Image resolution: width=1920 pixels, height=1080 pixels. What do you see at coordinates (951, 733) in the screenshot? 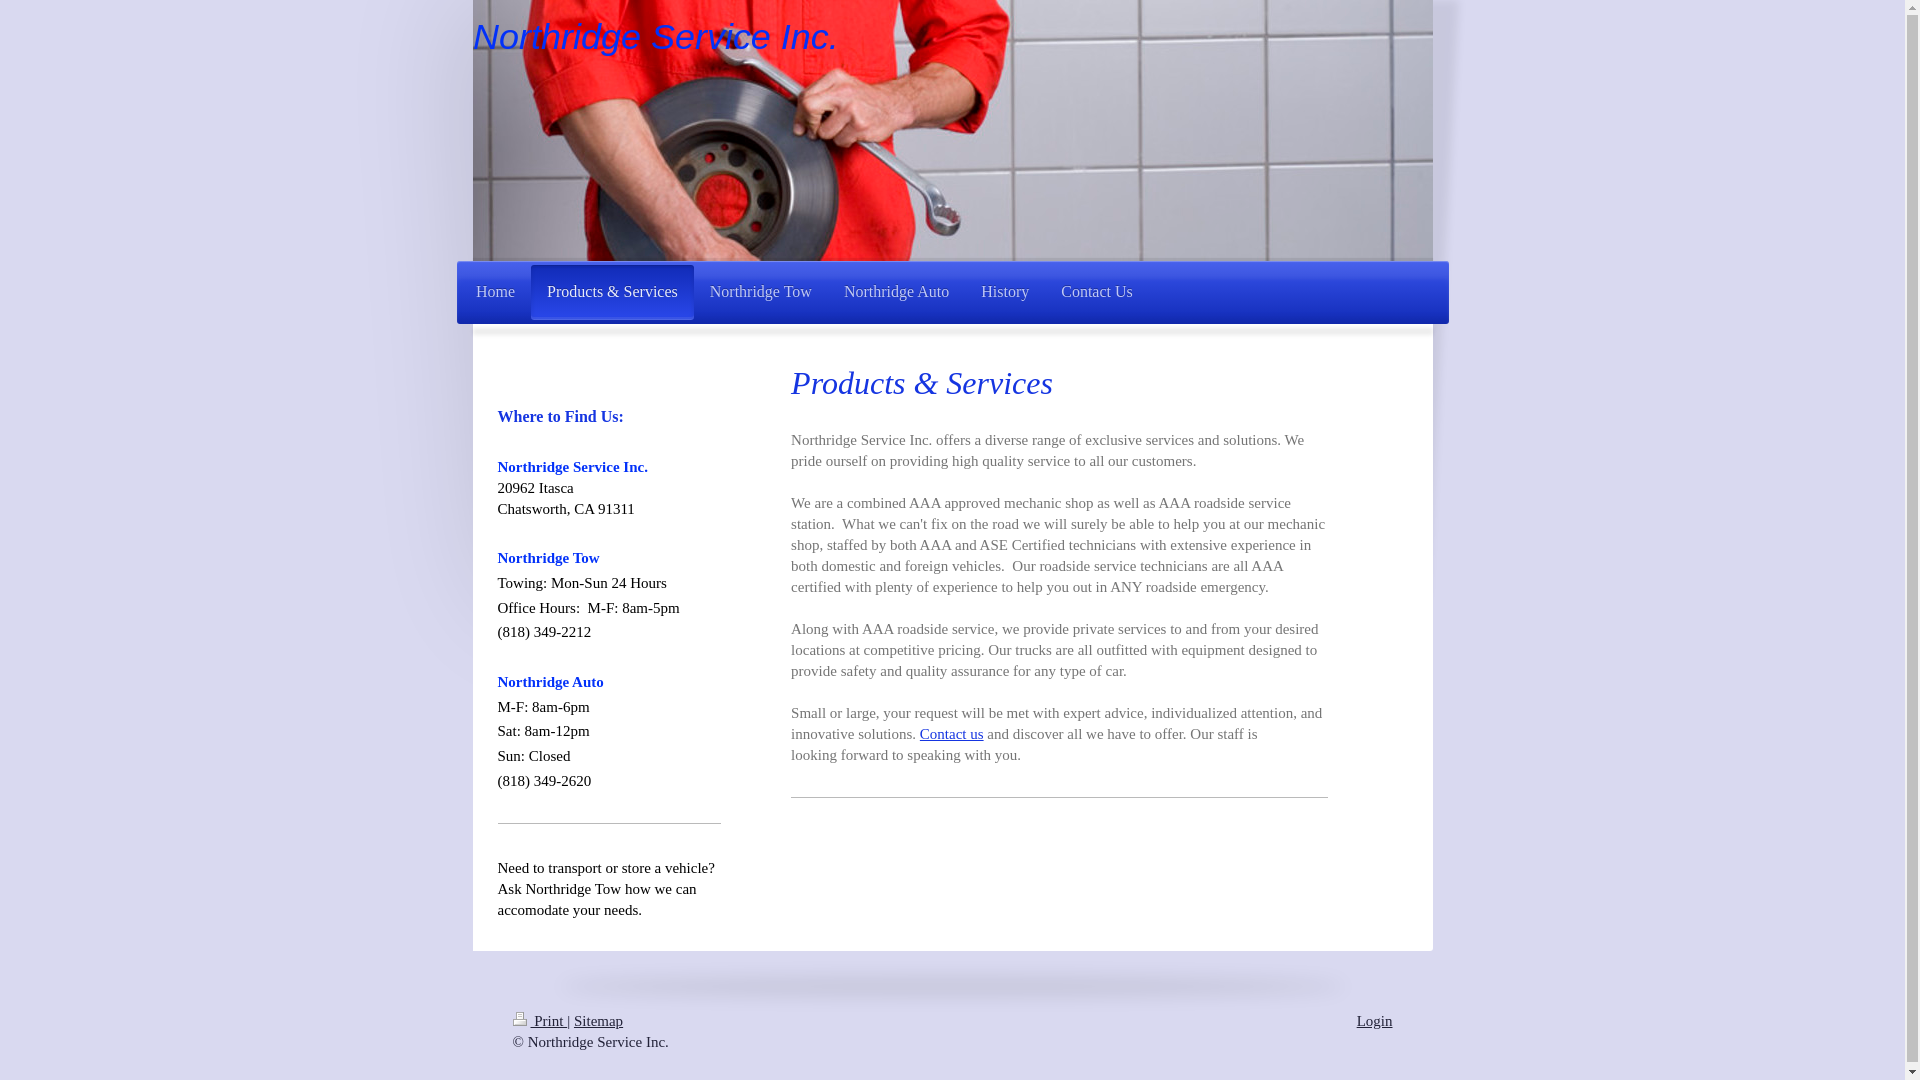
I see `Contact us` at bounding box center [951, 733].